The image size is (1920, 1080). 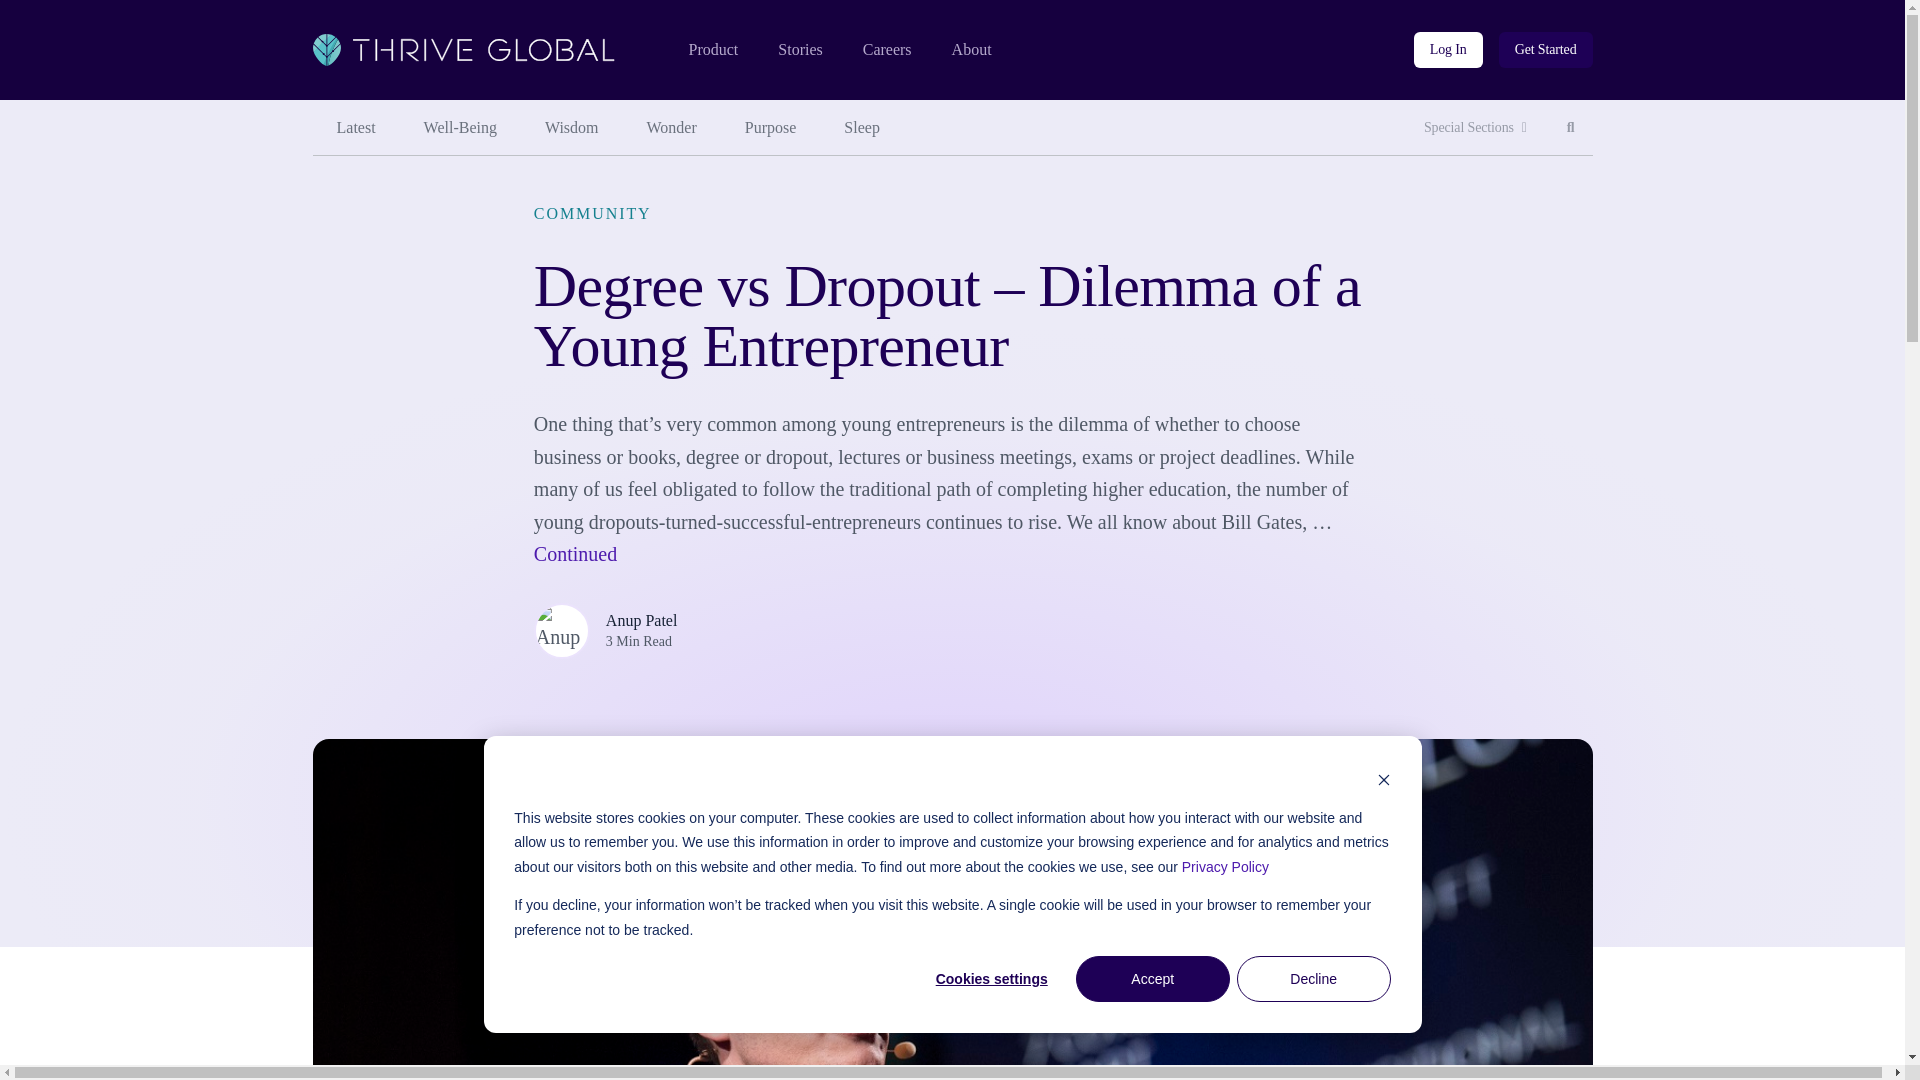 What do you see at coordinates (1475, 128) in the screenshot?
I see `Sleep` at bounding box center [1475, 128].